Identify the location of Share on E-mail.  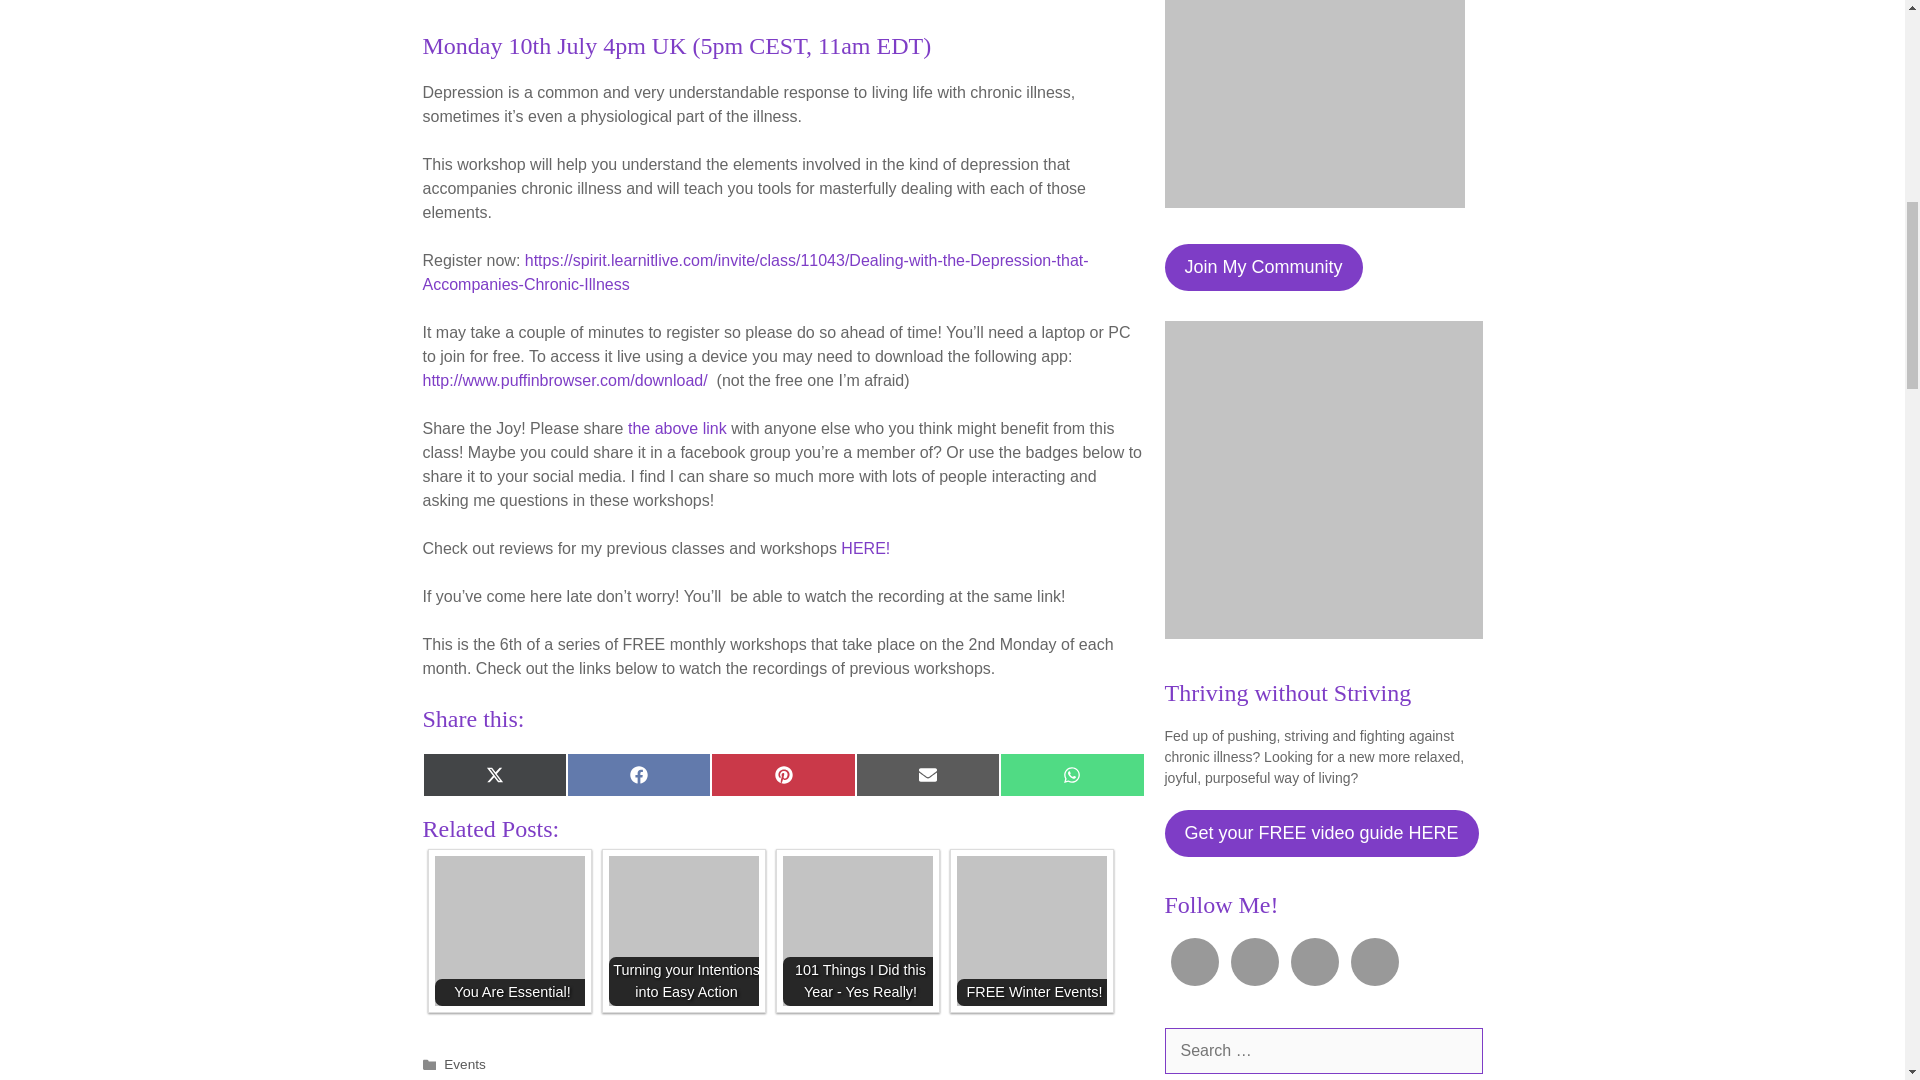
(928, 774).